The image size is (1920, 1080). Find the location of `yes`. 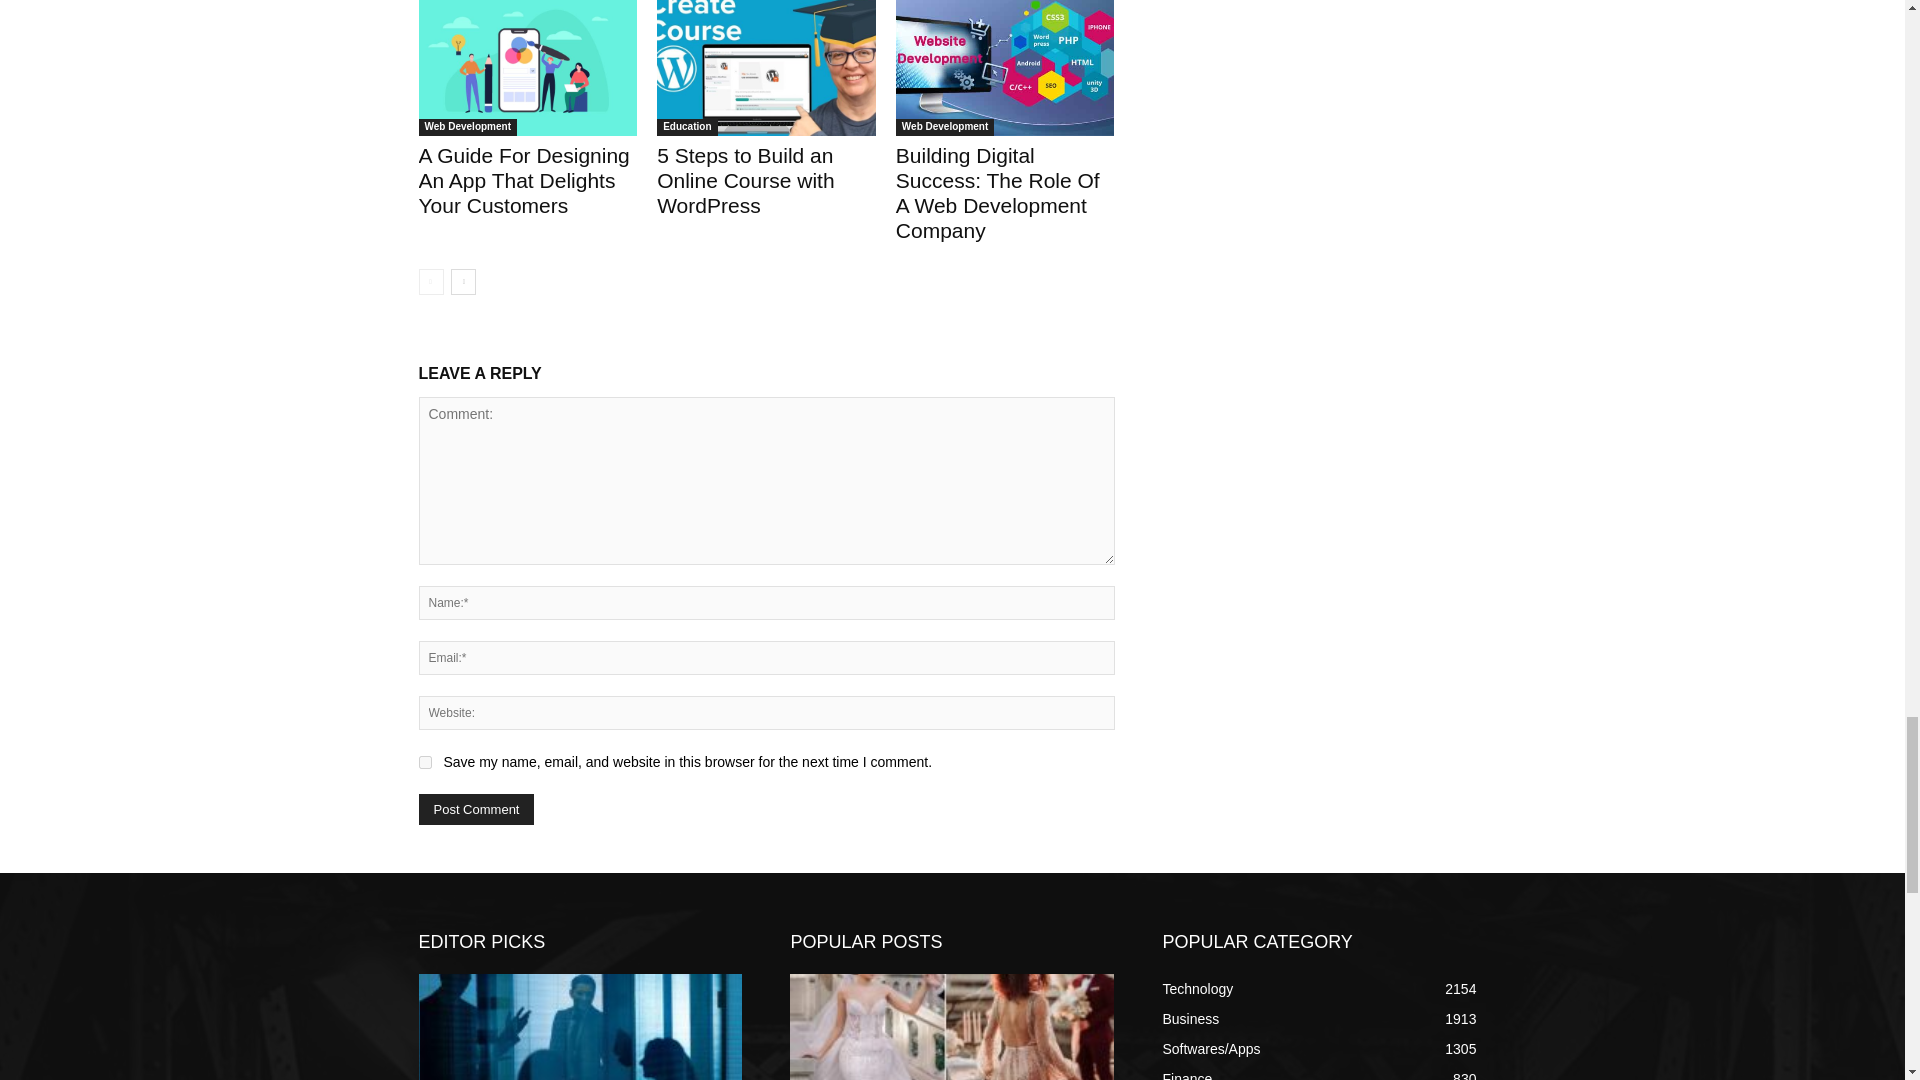

yes is located at coordinates (424, 762).